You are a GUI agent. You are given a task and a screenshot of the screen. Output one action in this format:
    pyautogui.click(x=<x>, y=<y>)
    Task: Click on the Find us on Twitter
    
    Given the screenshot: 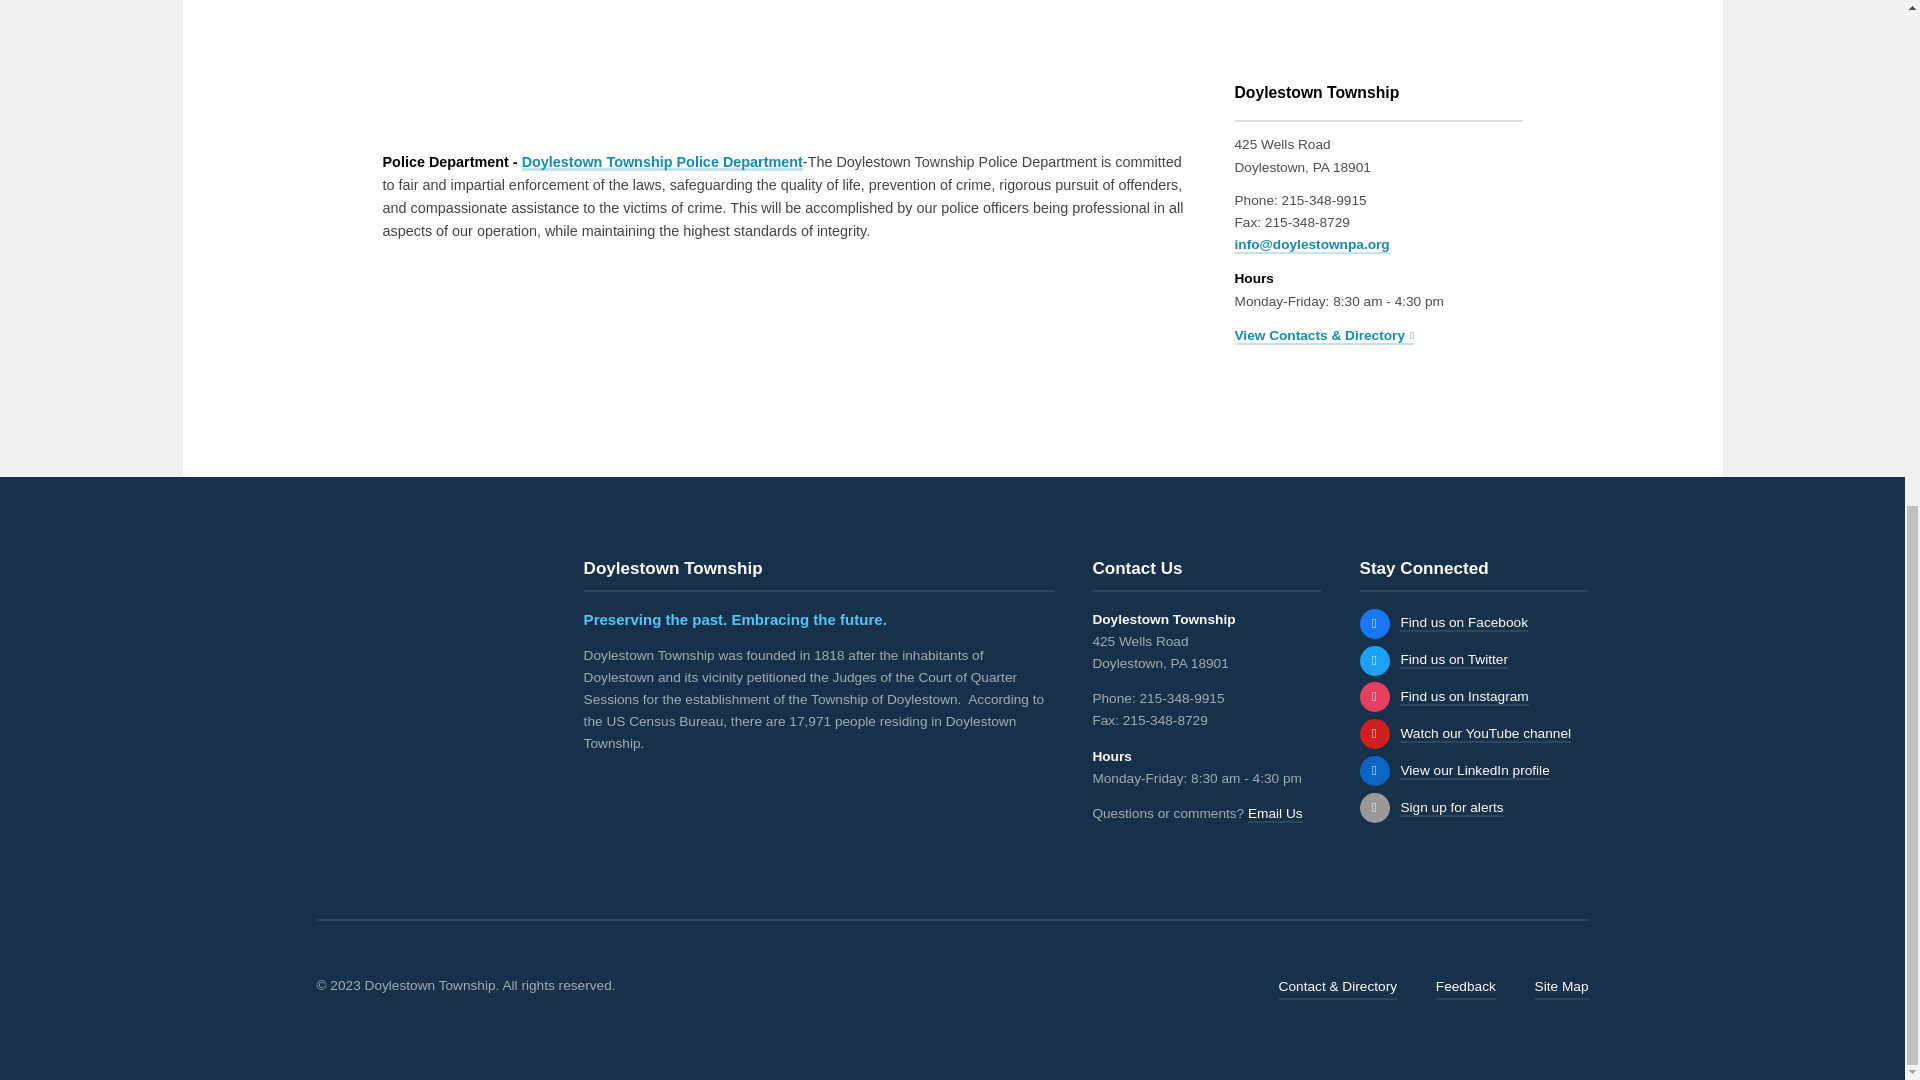 What is the action you would take?
    pyautogui.click(x=1374, y=660)
    